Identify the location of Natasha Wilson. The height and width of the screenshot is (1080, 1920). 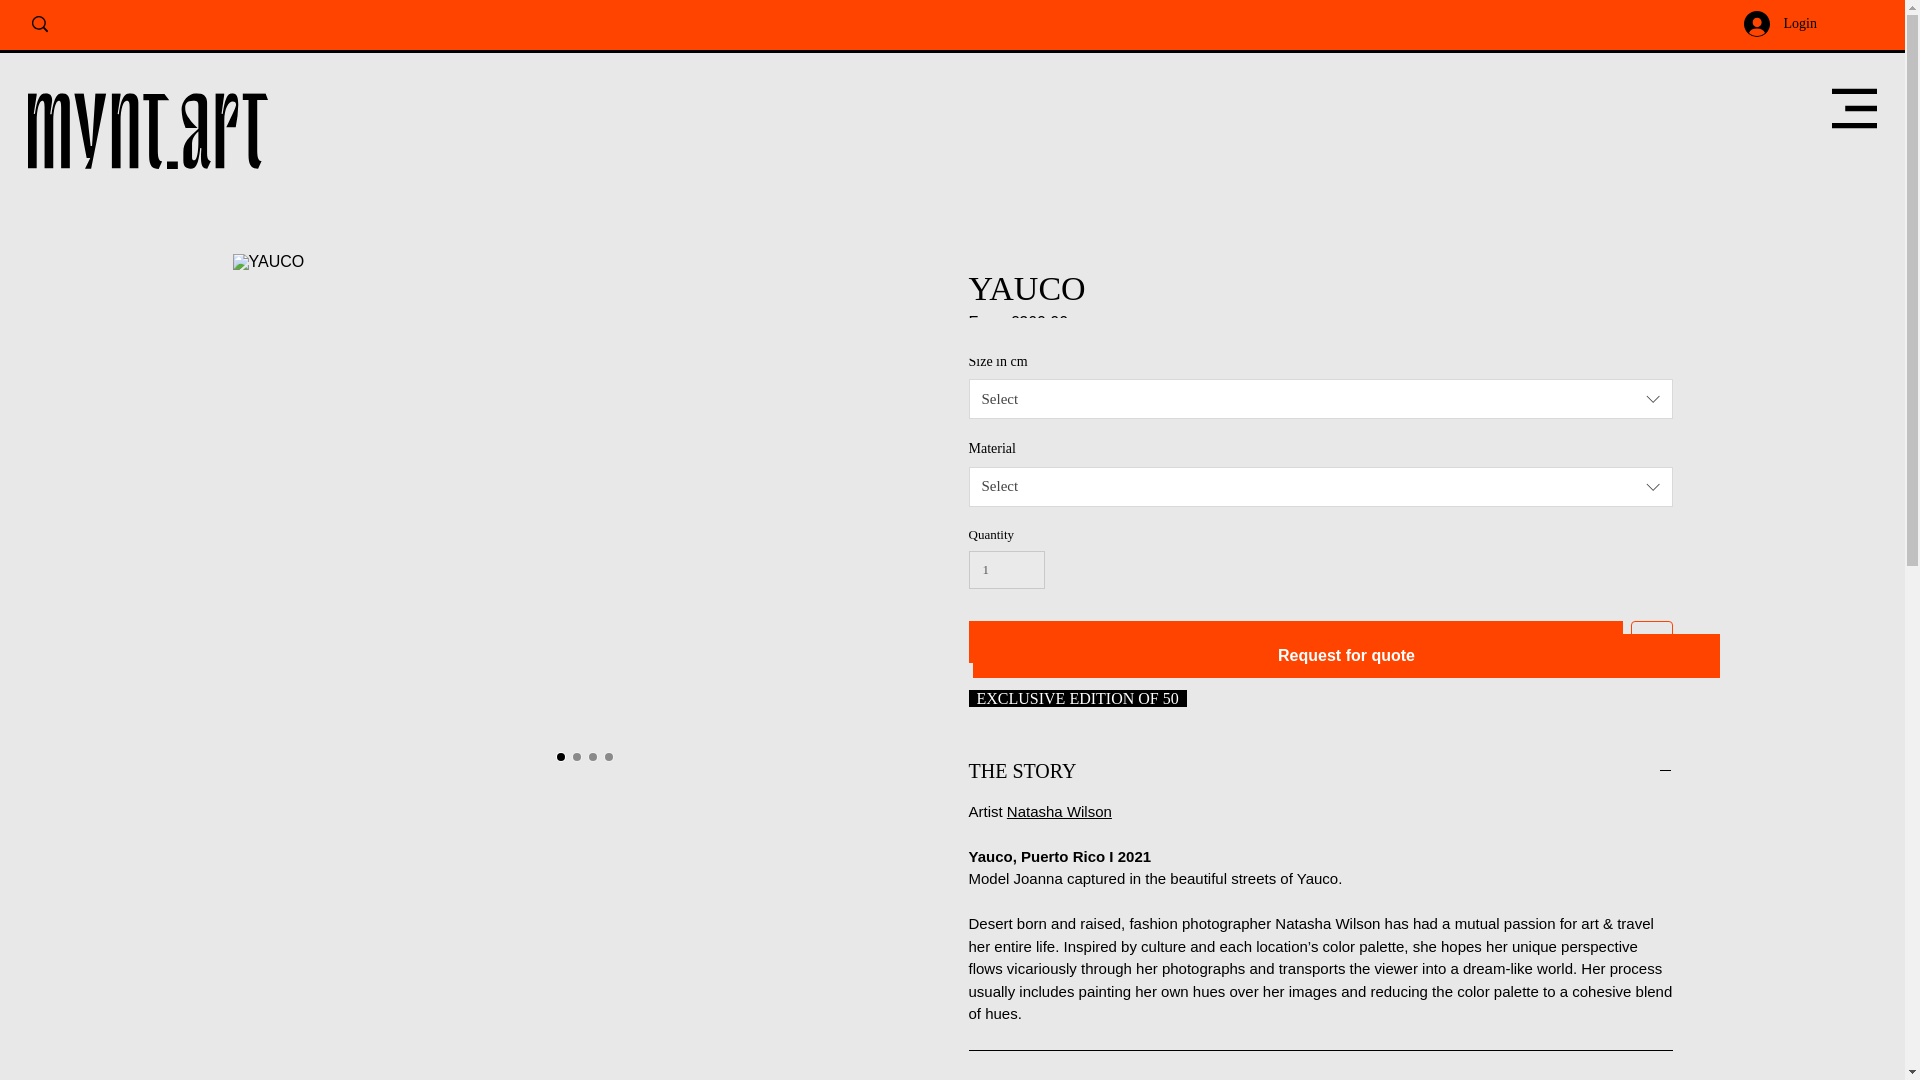
(1058, 811).